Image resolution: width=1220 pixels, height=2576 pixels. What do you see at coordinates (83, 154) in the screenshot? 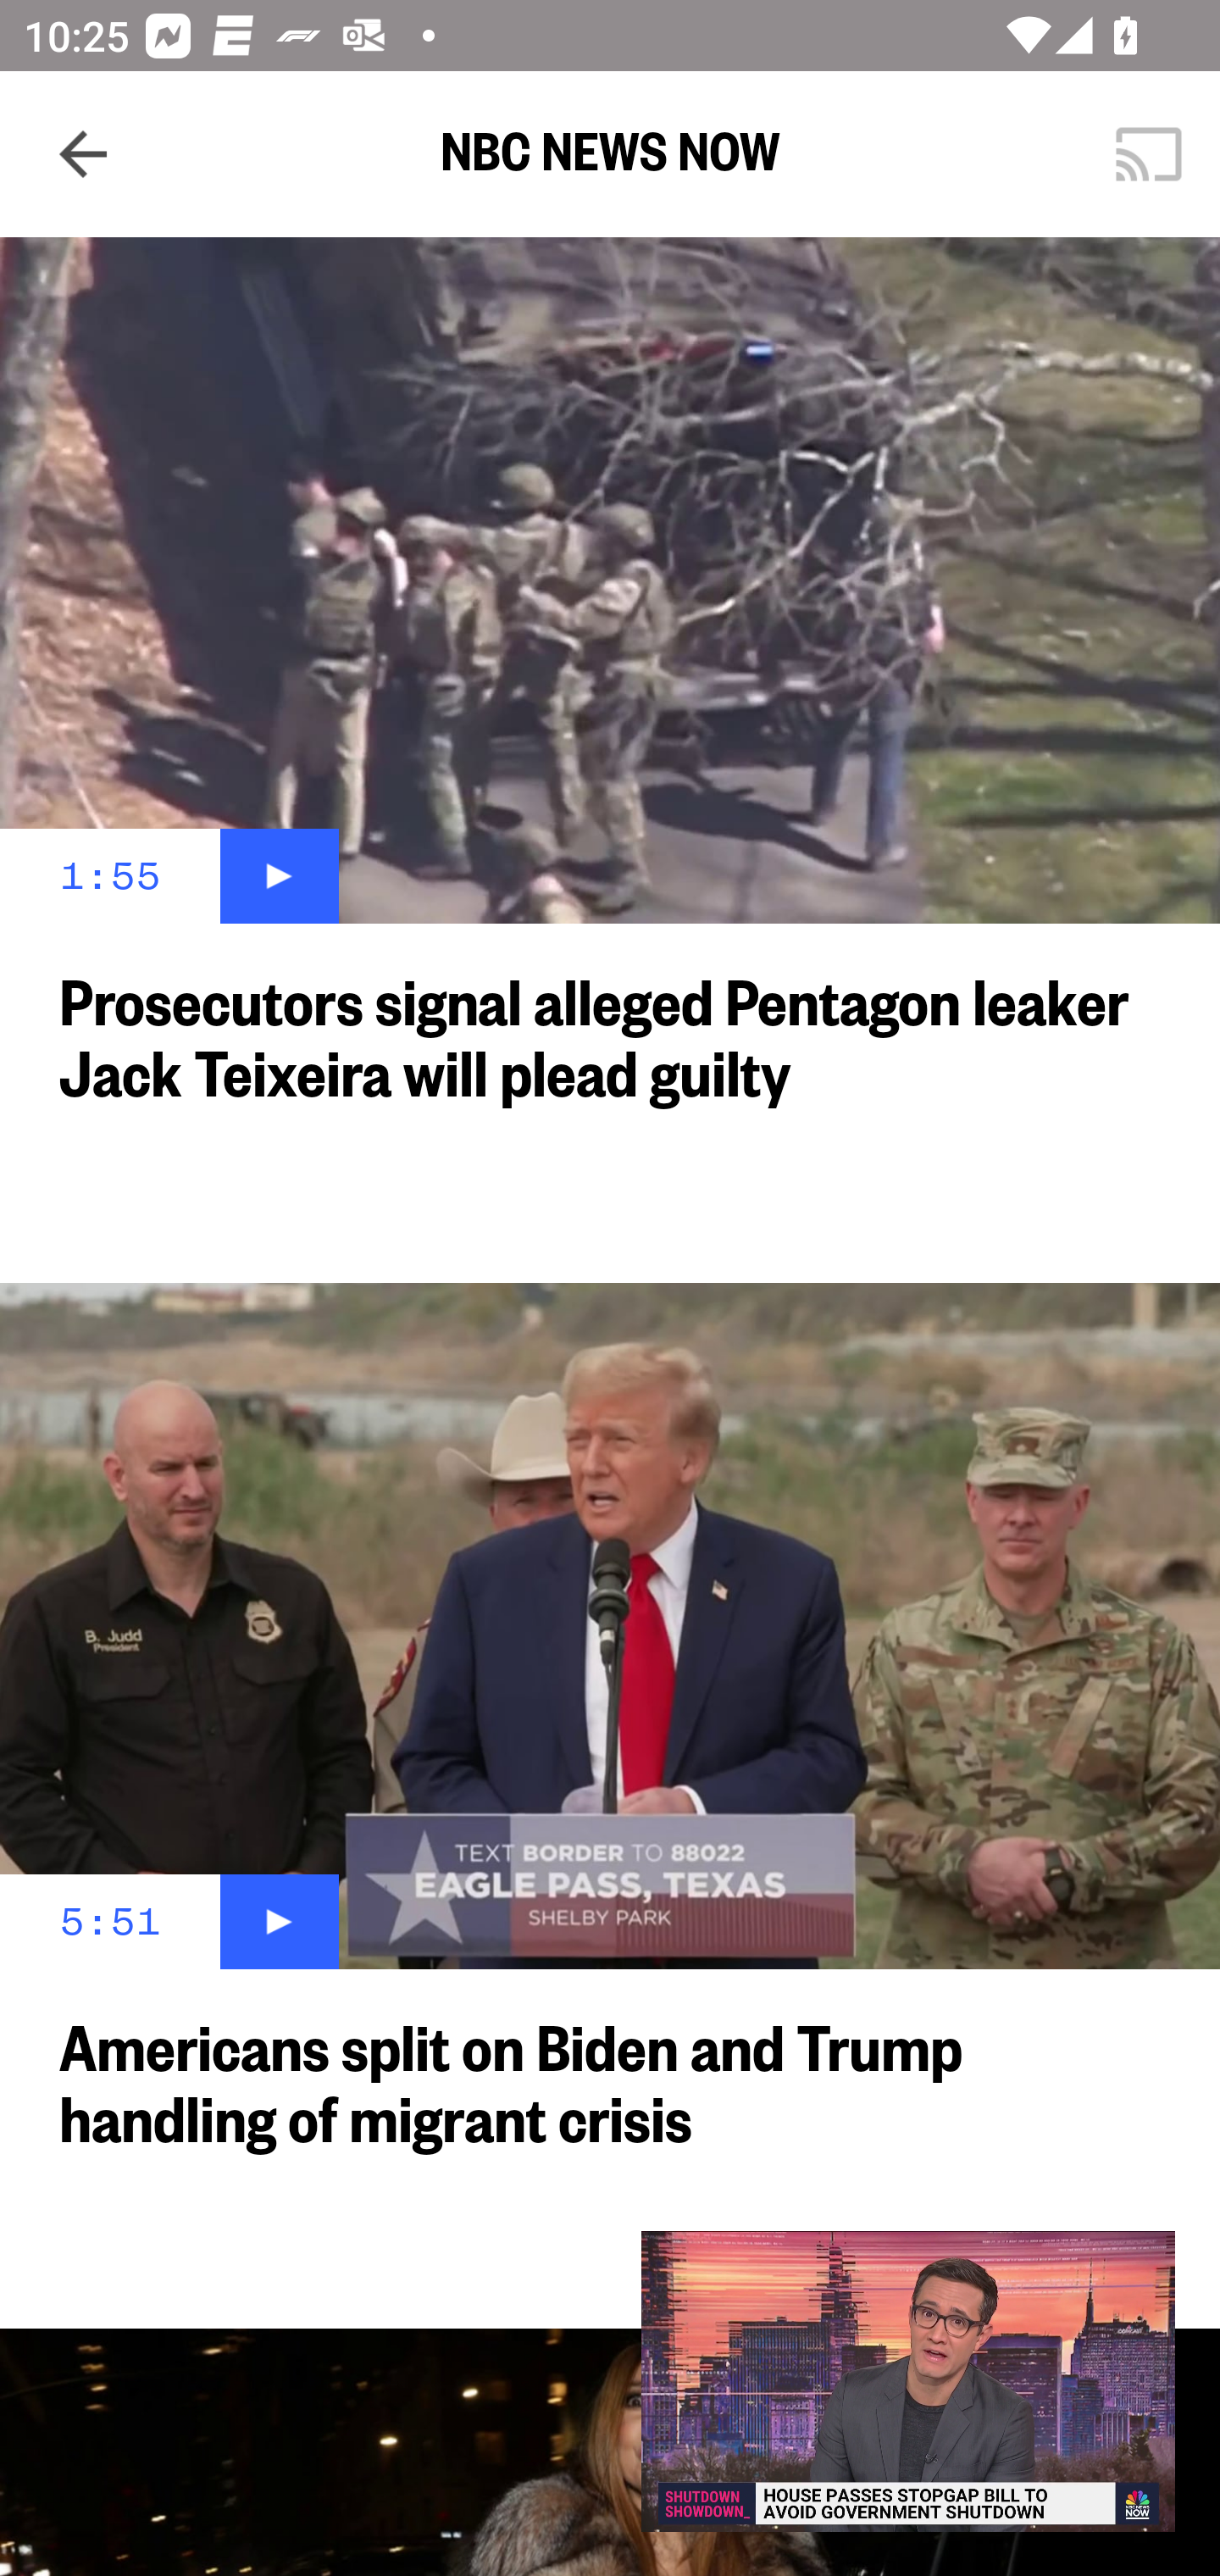
I see `Navigate up` at bounding box center [83, 154].